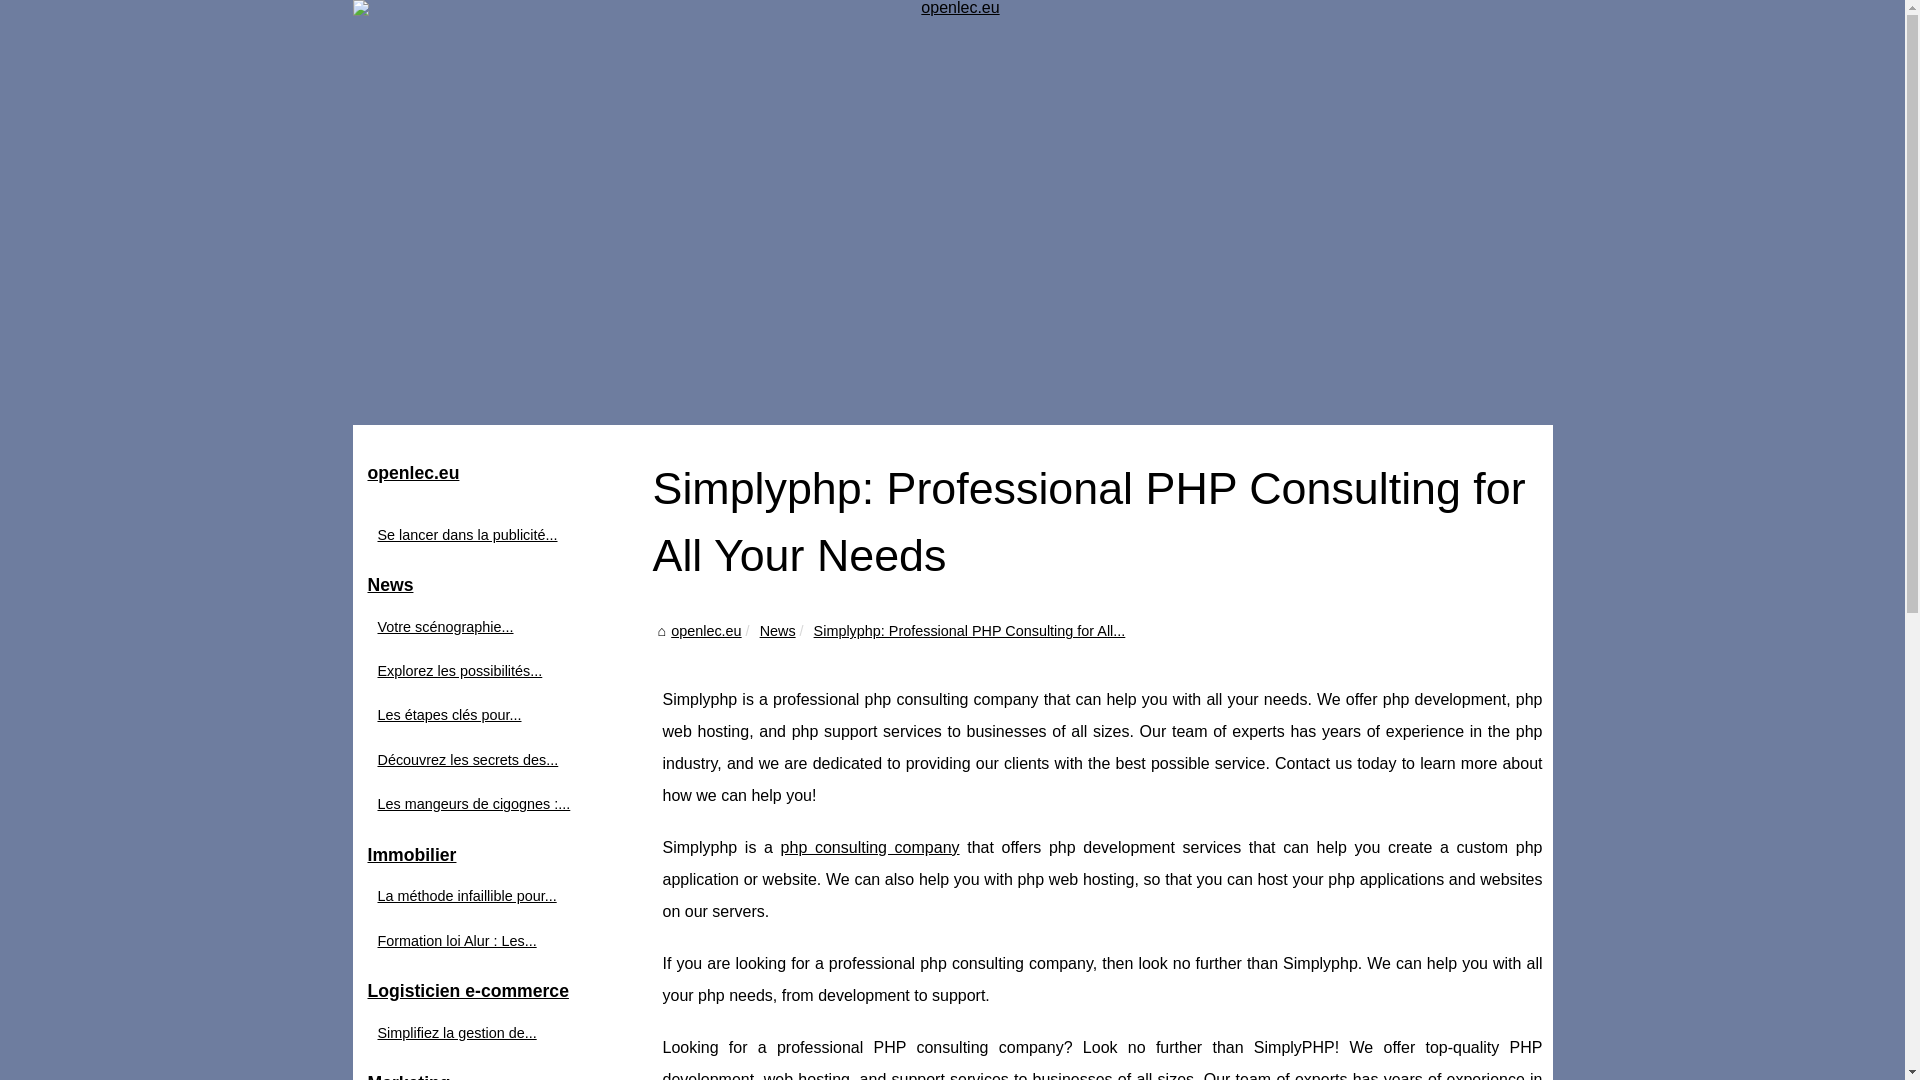  What do you see at coordinates (502, 586) in the screenshot?
I see `News` at bounding box center [502, 586].